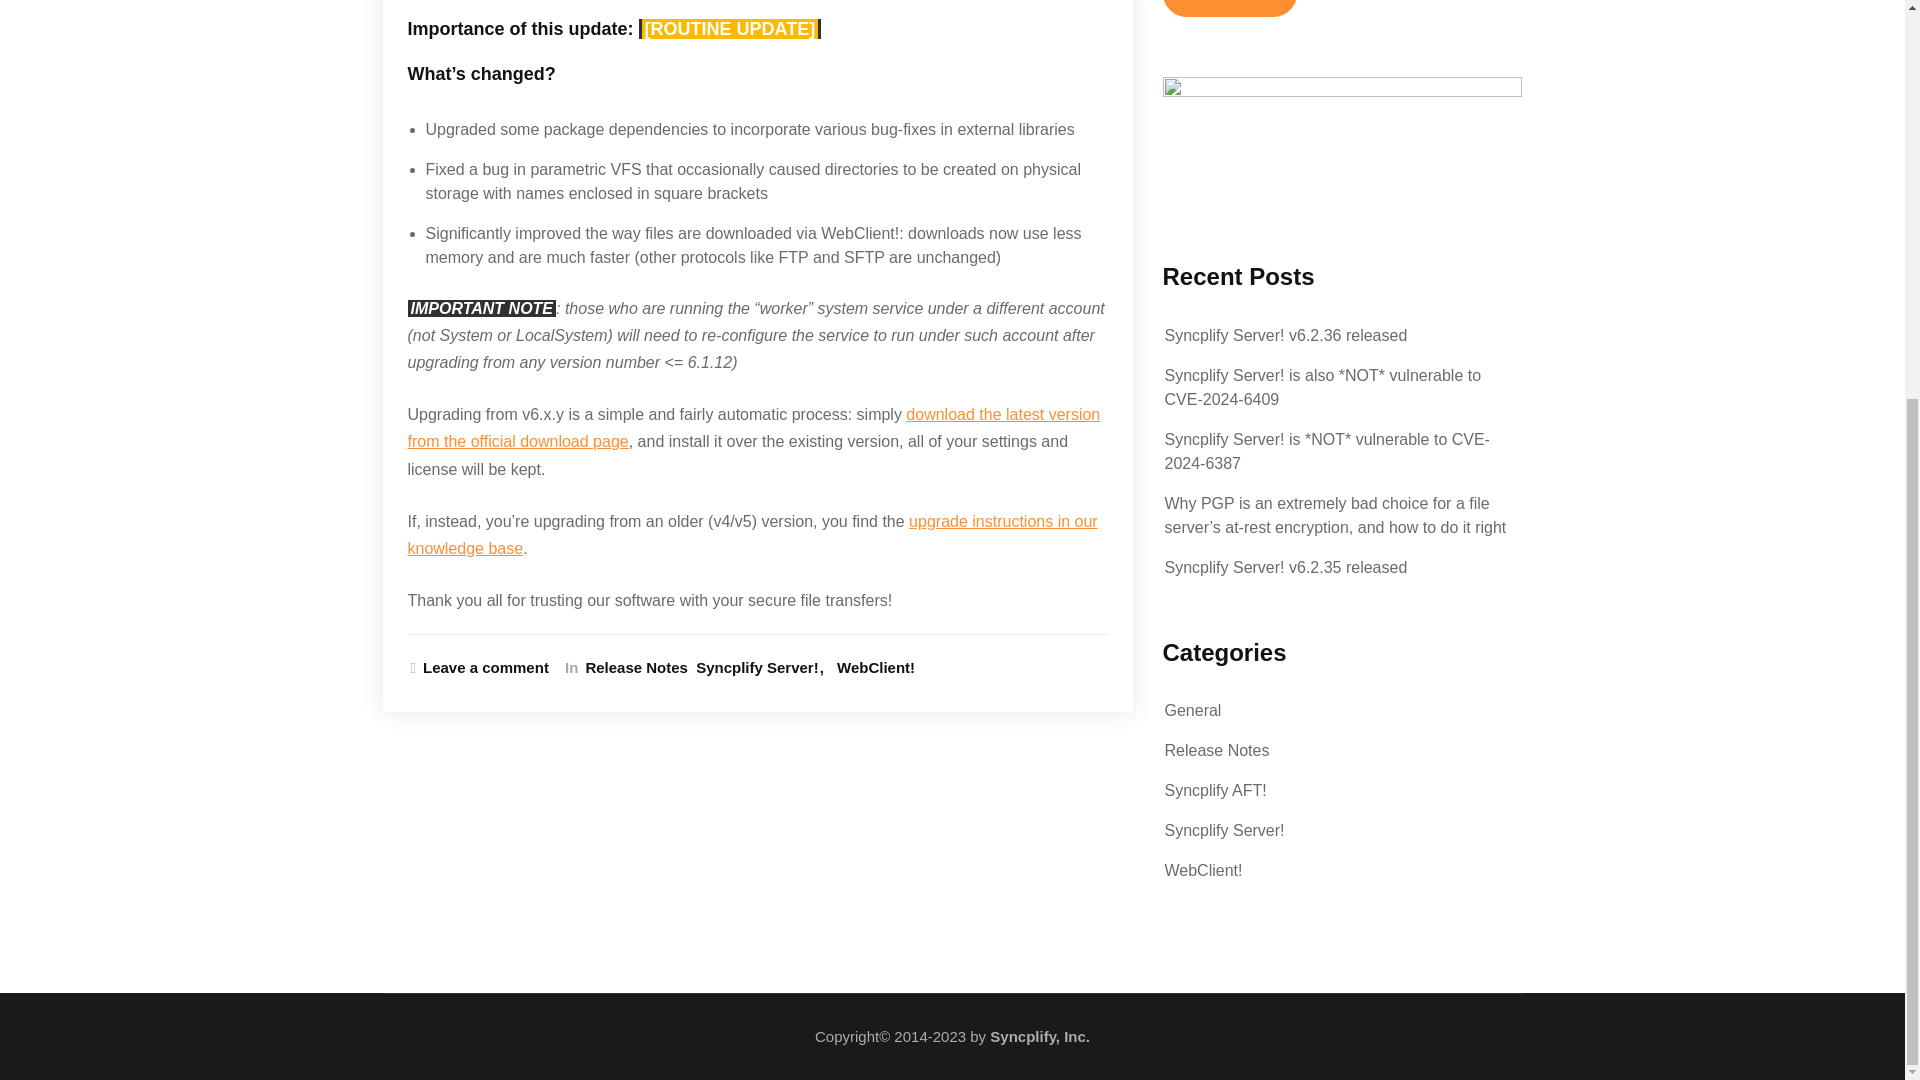  I want to click on Syncplify Server!, so click(762, 668).